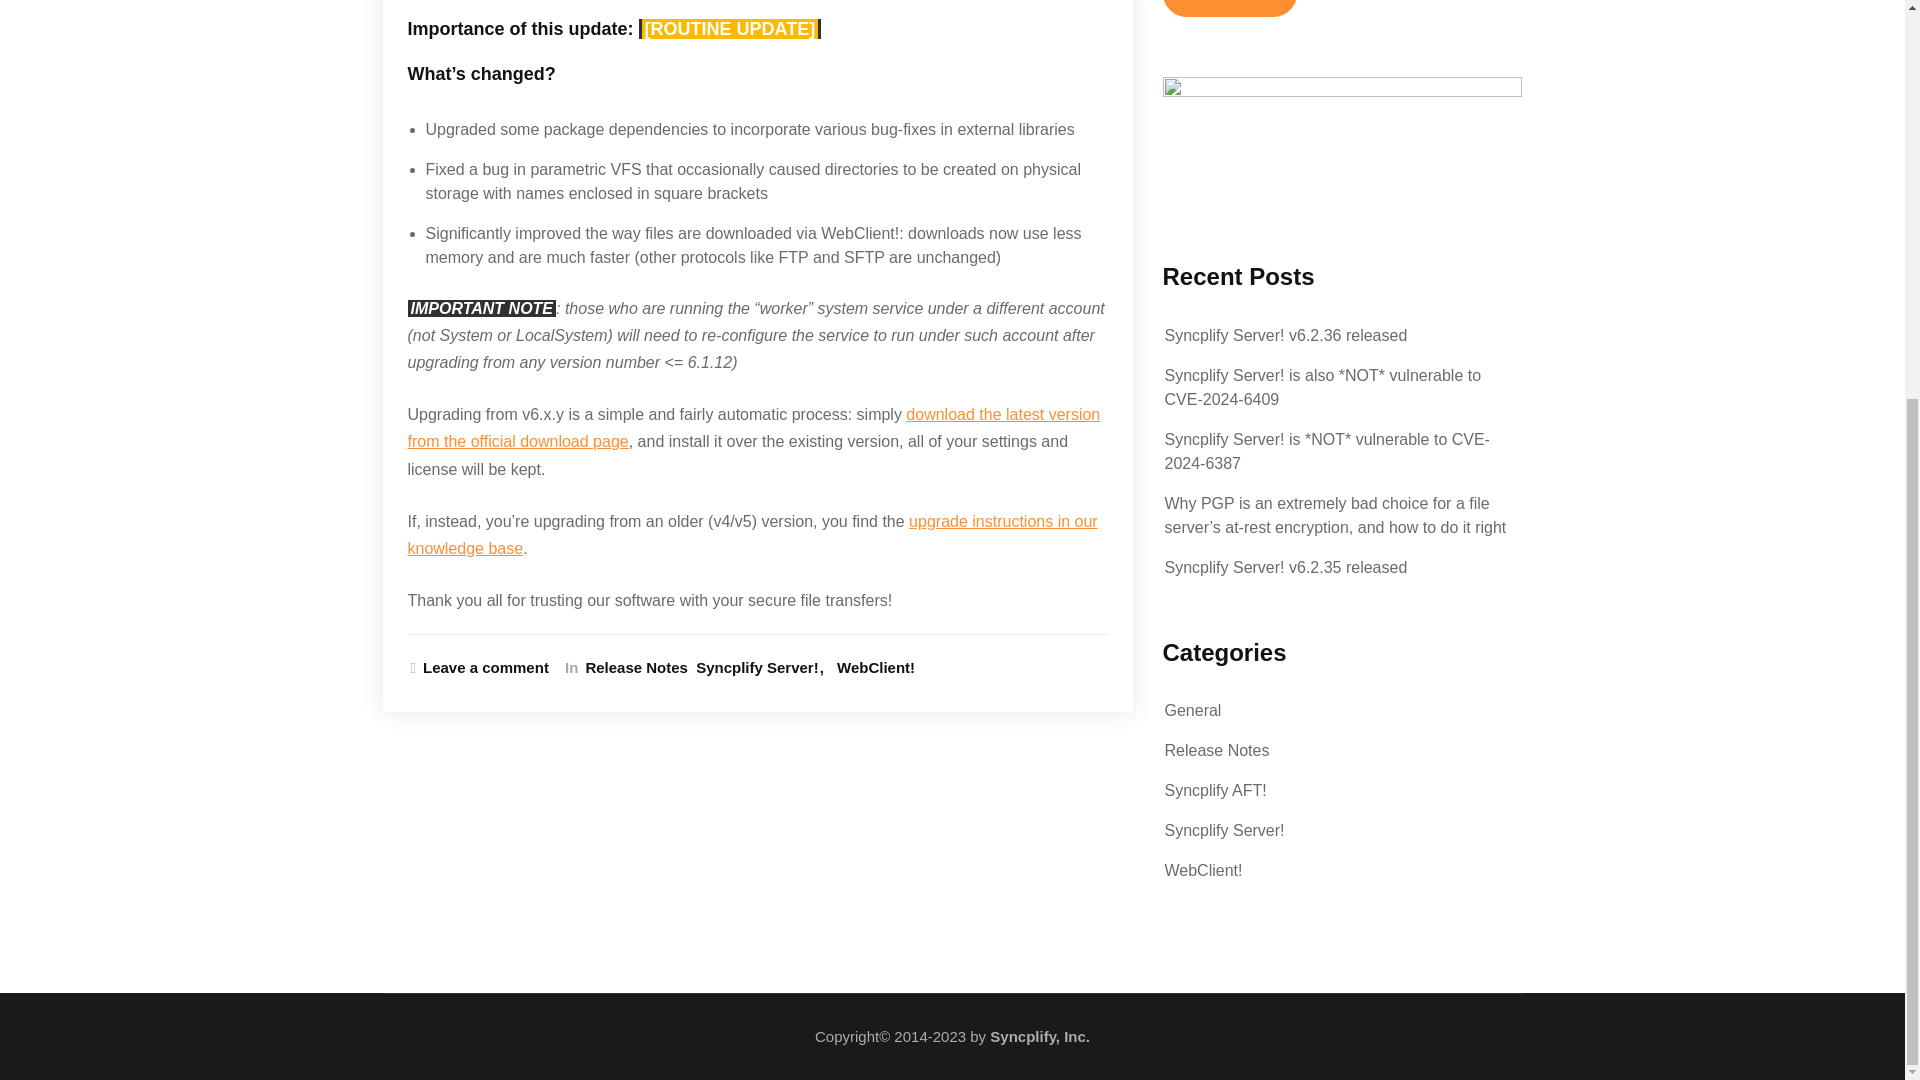  I want to click on Syncplify Server!, so click(762, 668).